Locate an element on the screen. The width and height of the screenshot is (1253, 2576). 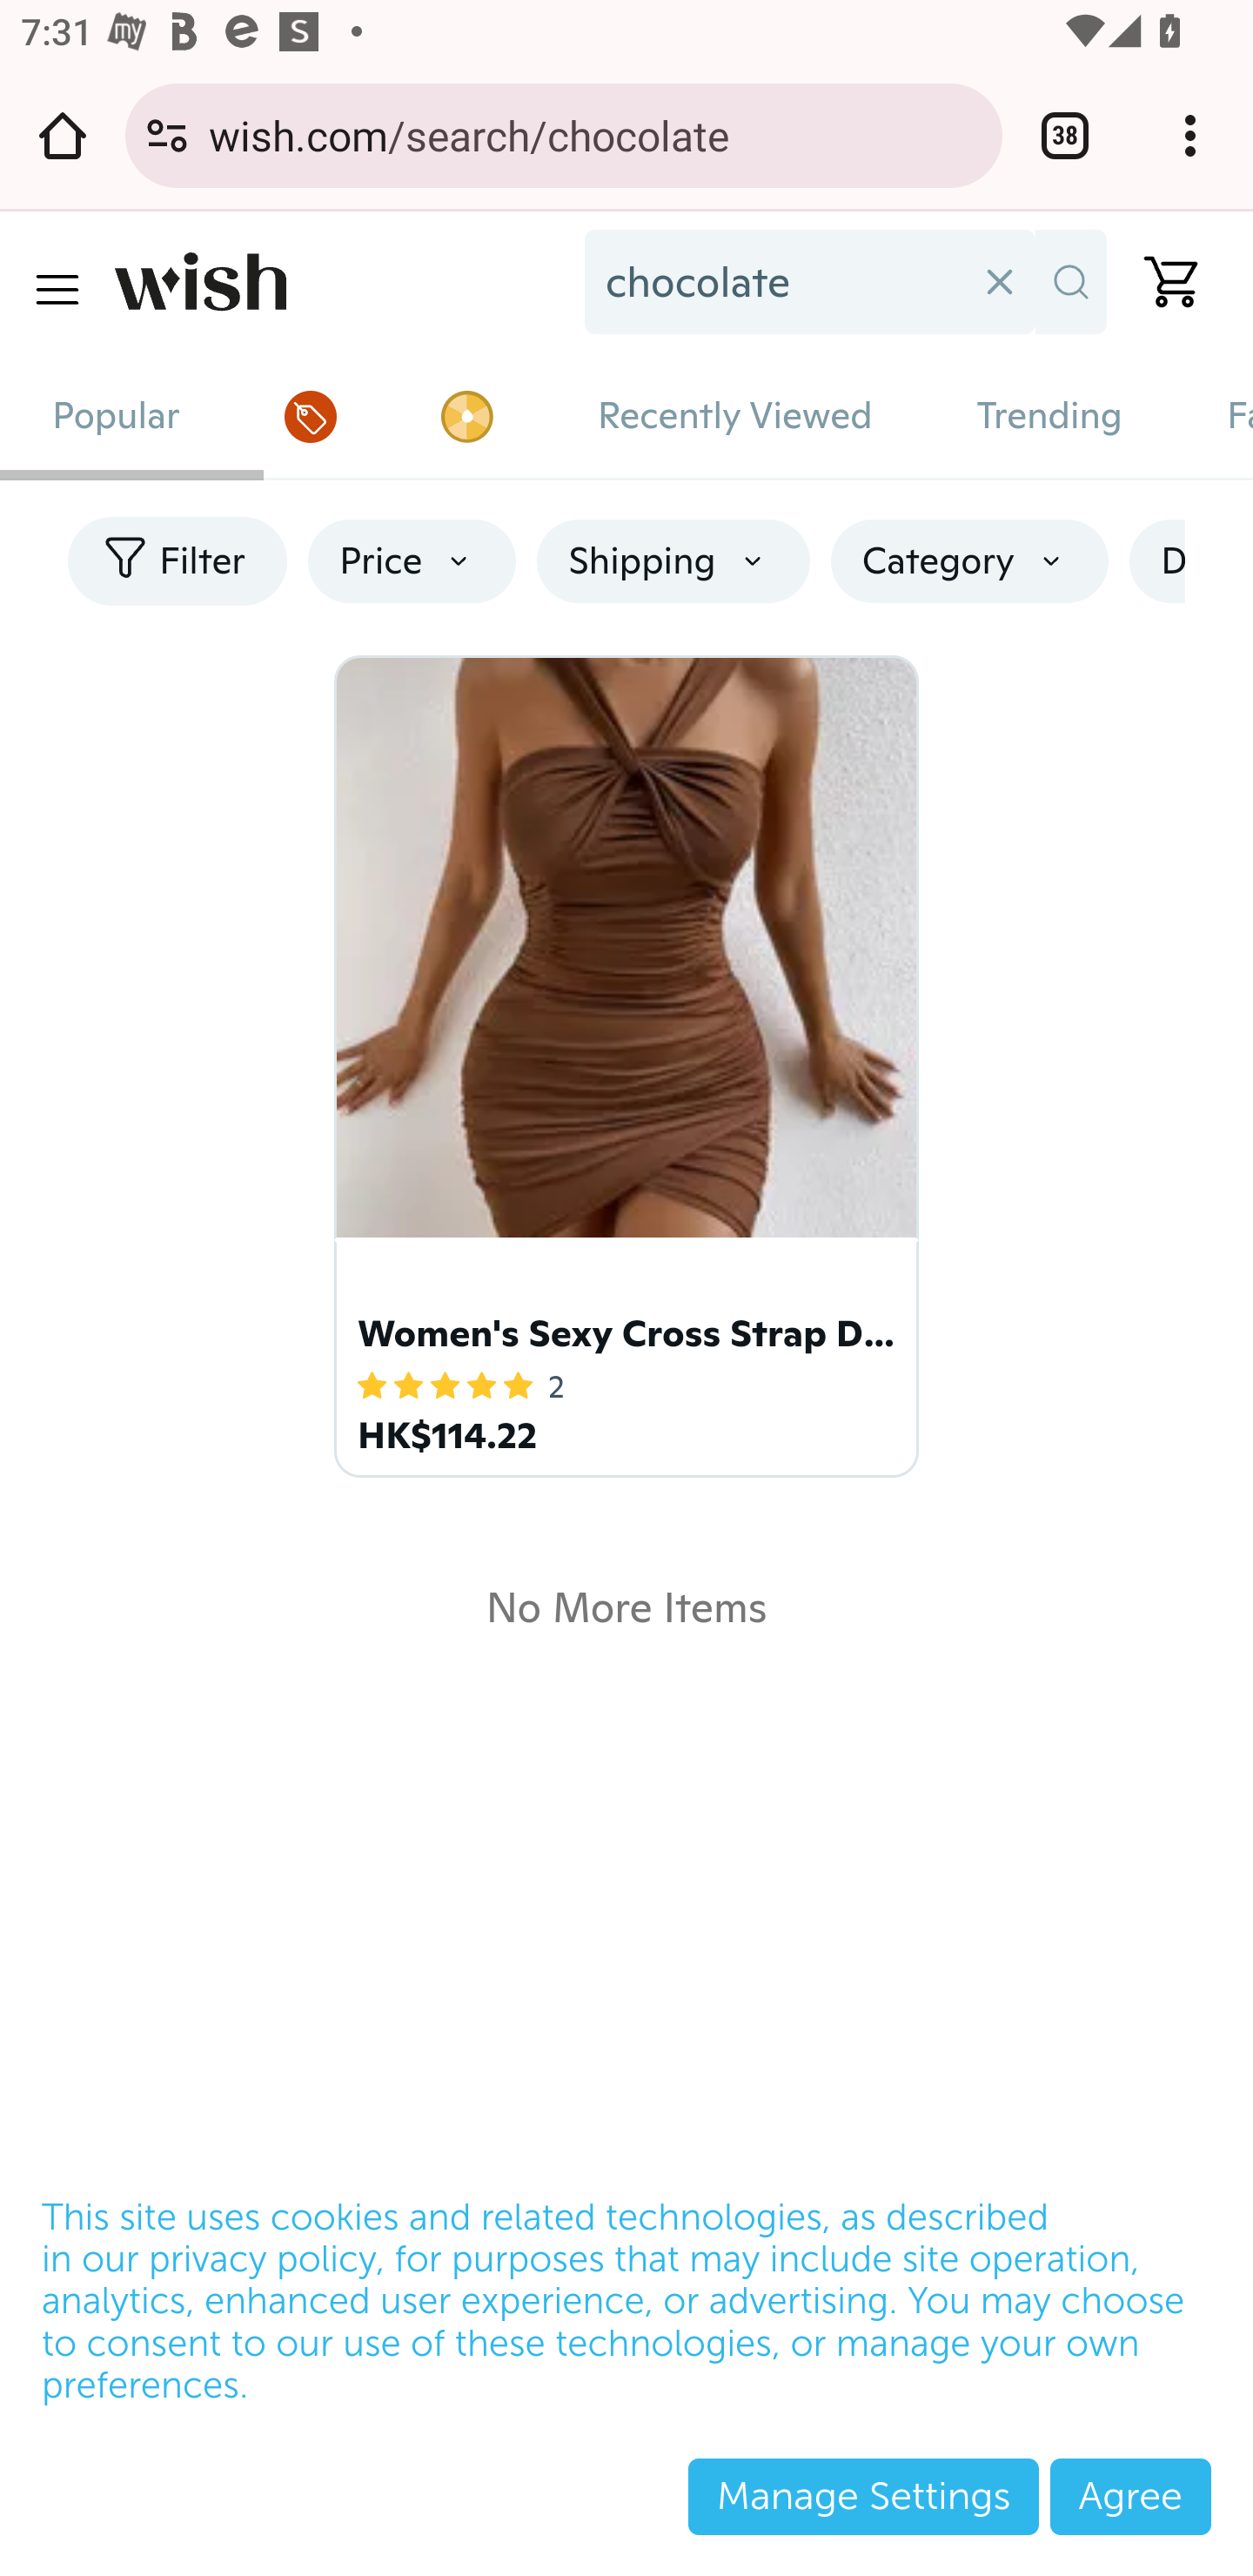
Customize and control Google Chrome is located at coordinates (1190, 135).